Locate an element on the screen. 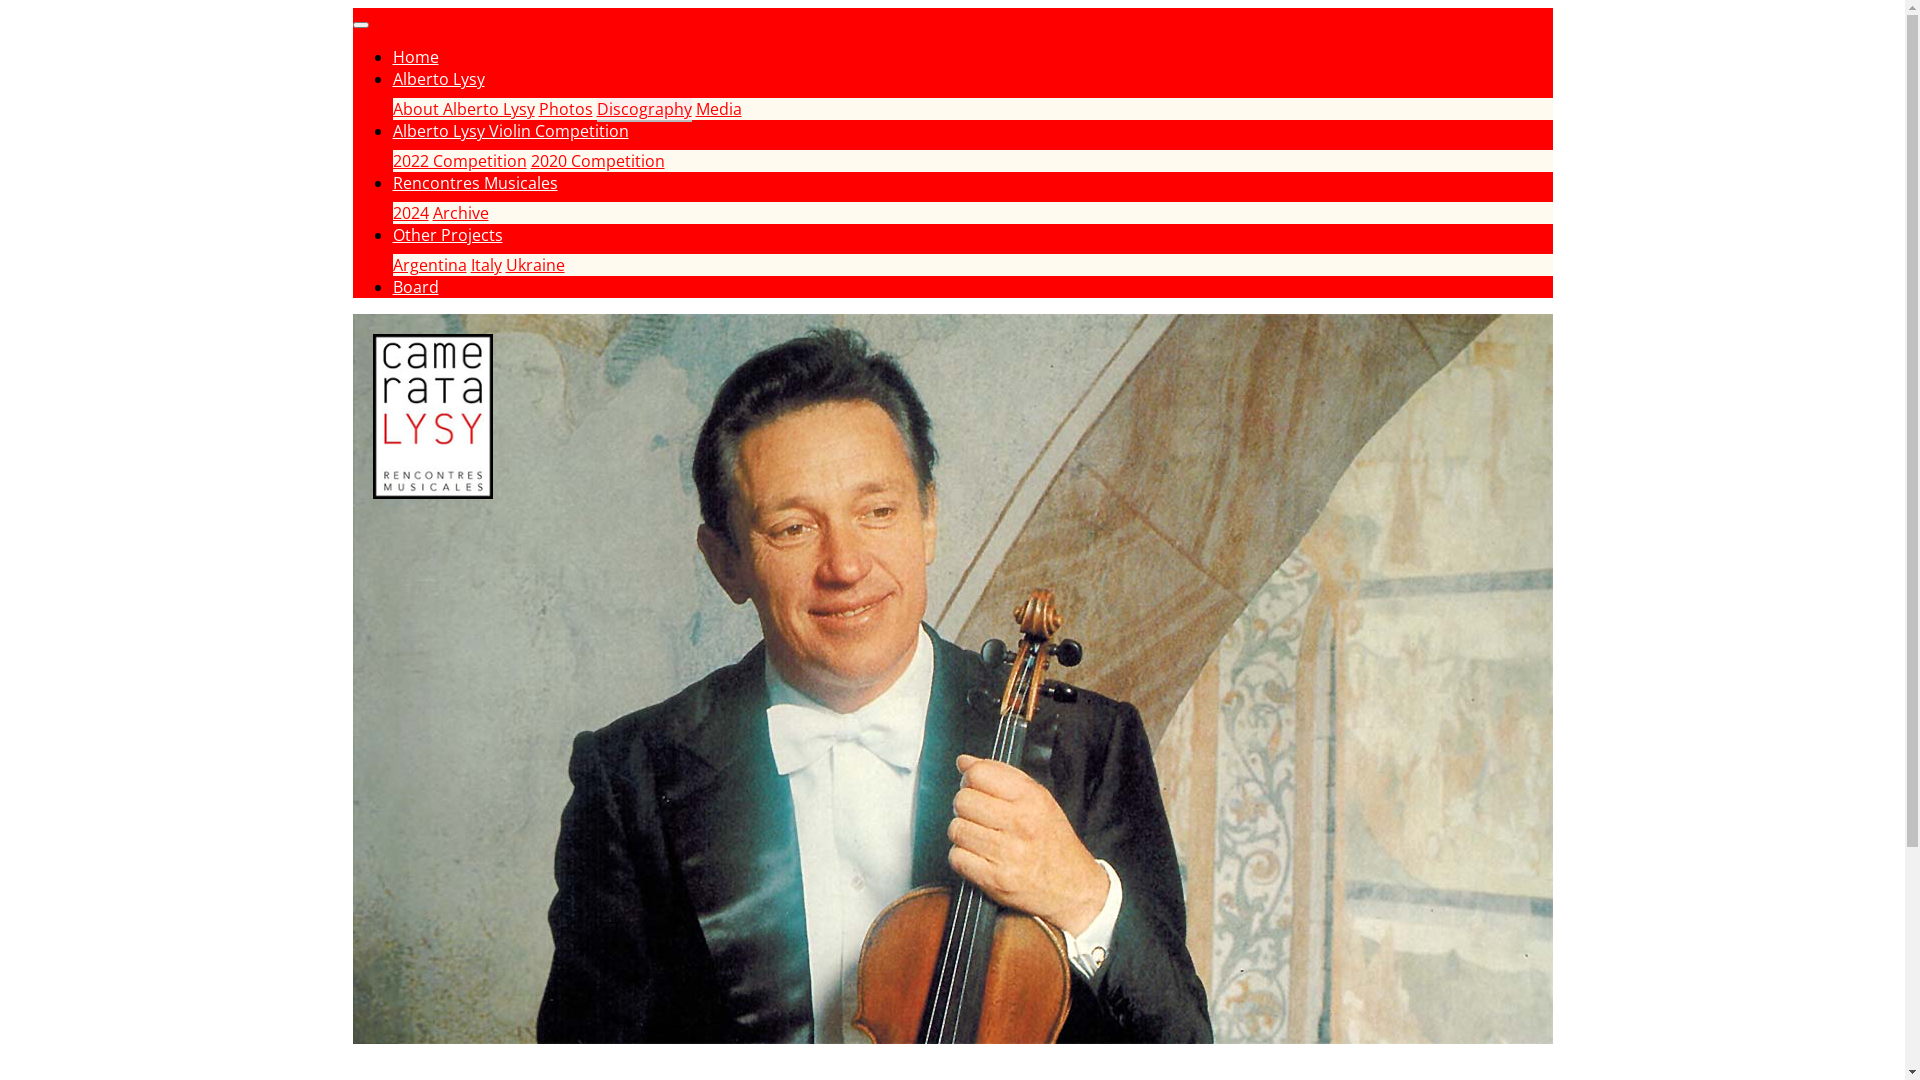  Italy is located at coordinates (486, 266).